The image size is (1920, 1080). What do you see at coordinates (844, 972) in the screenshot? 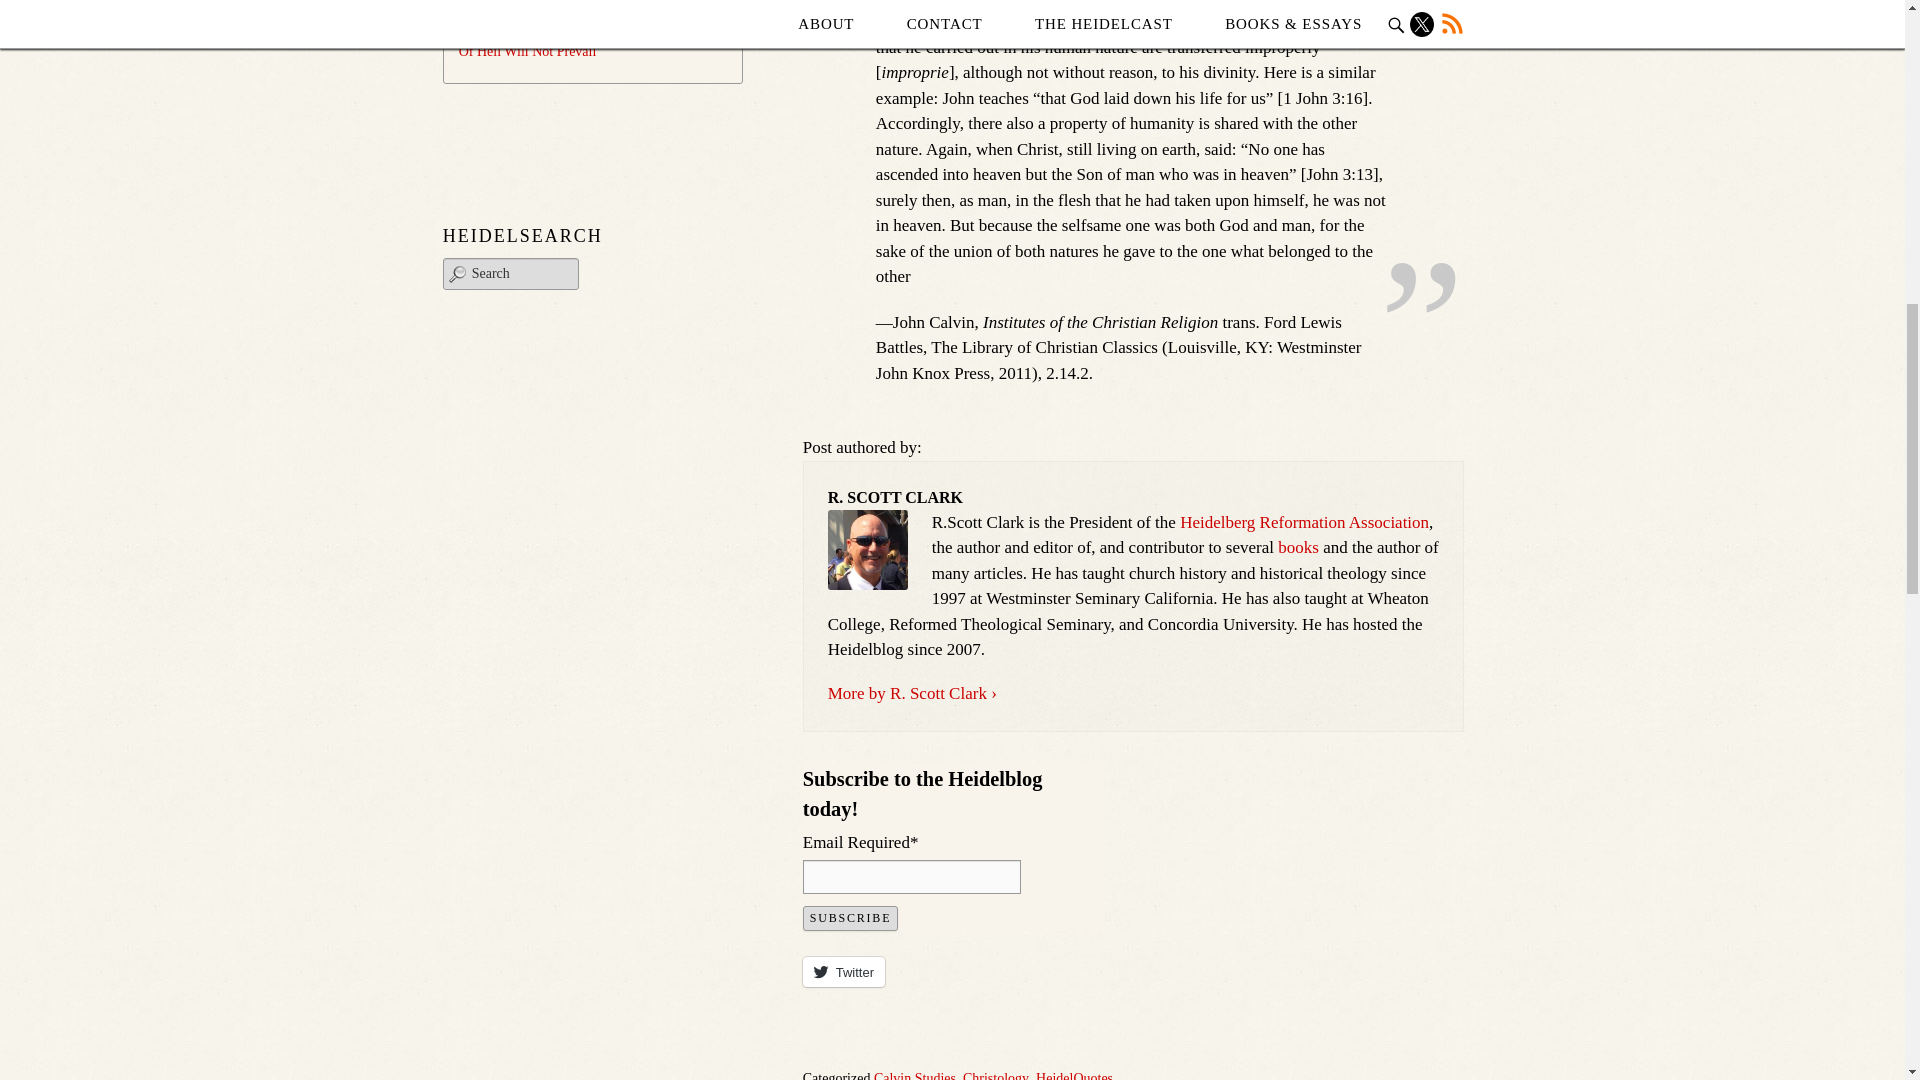
I see `Twitter` at bounding box center [844, 972].